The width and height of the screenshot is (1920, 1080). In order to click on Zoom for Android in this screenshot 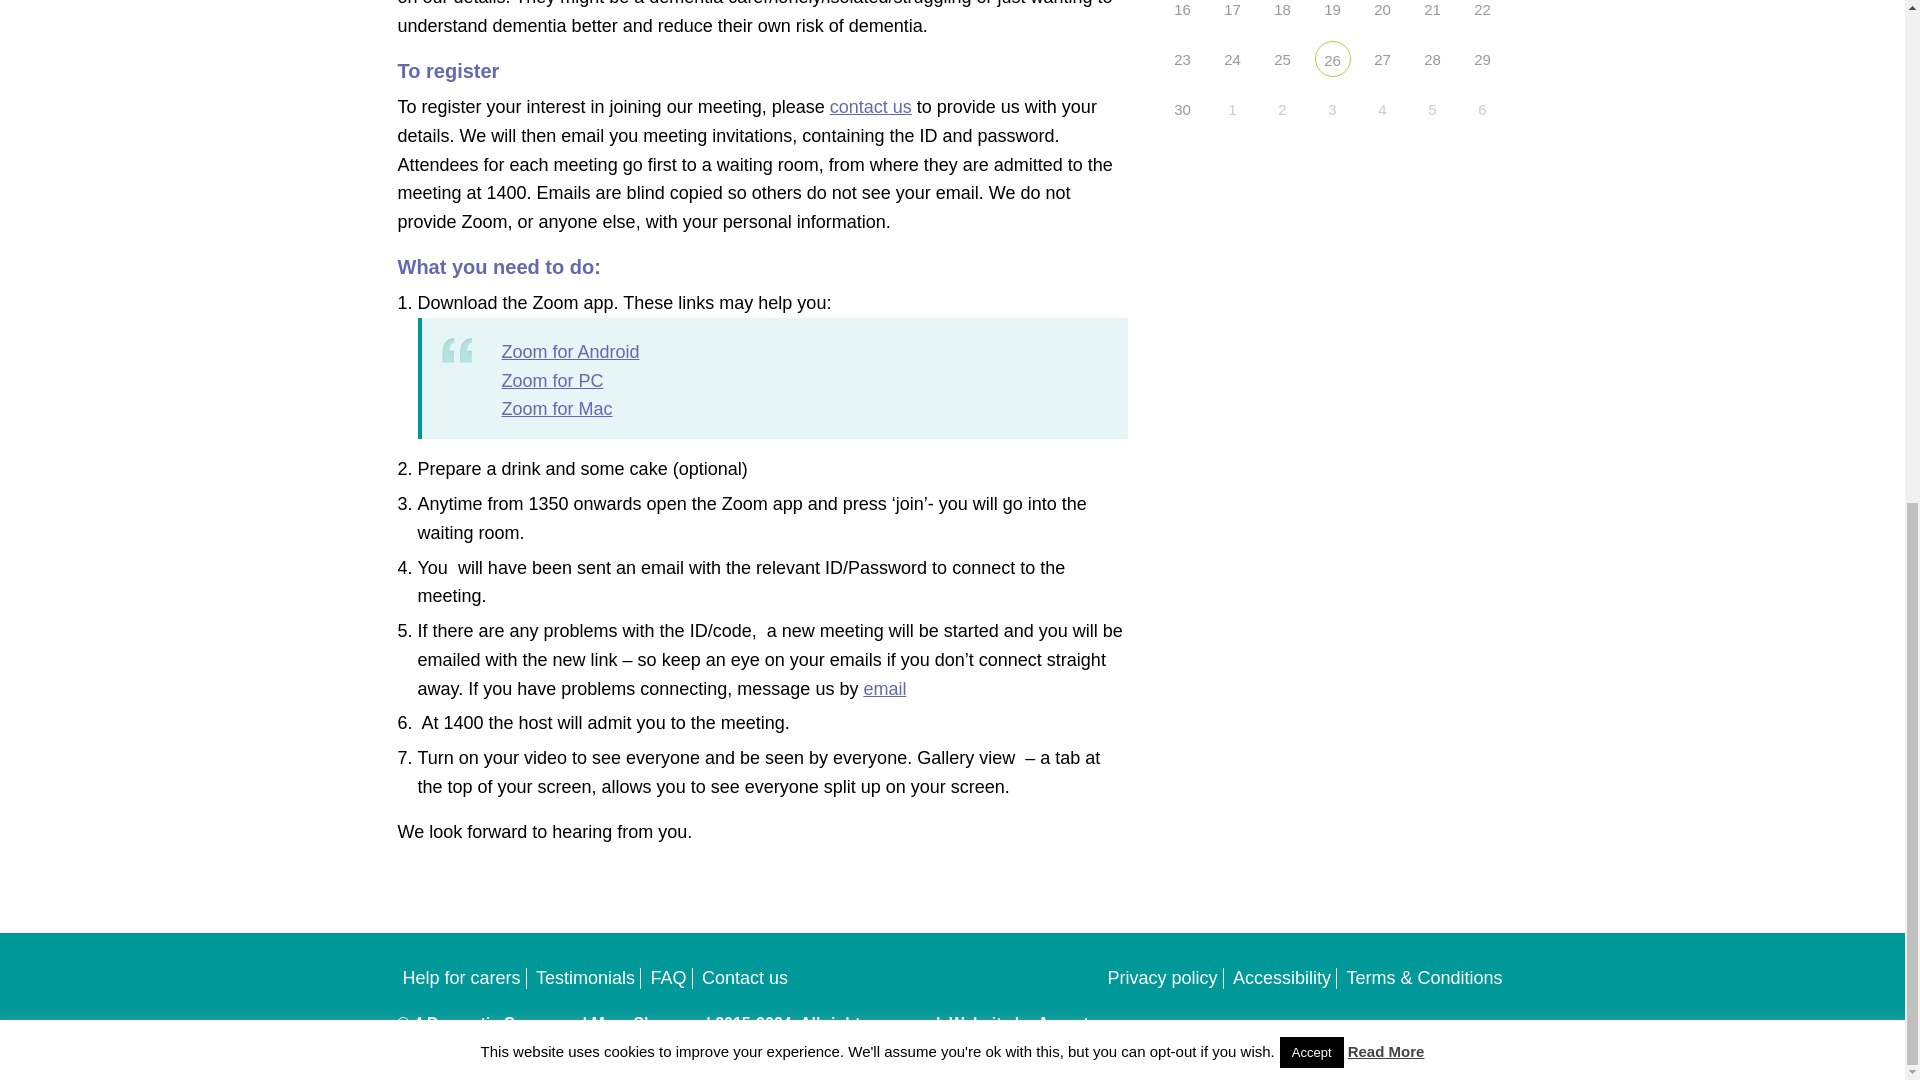, I will do `click(570, 352)`.